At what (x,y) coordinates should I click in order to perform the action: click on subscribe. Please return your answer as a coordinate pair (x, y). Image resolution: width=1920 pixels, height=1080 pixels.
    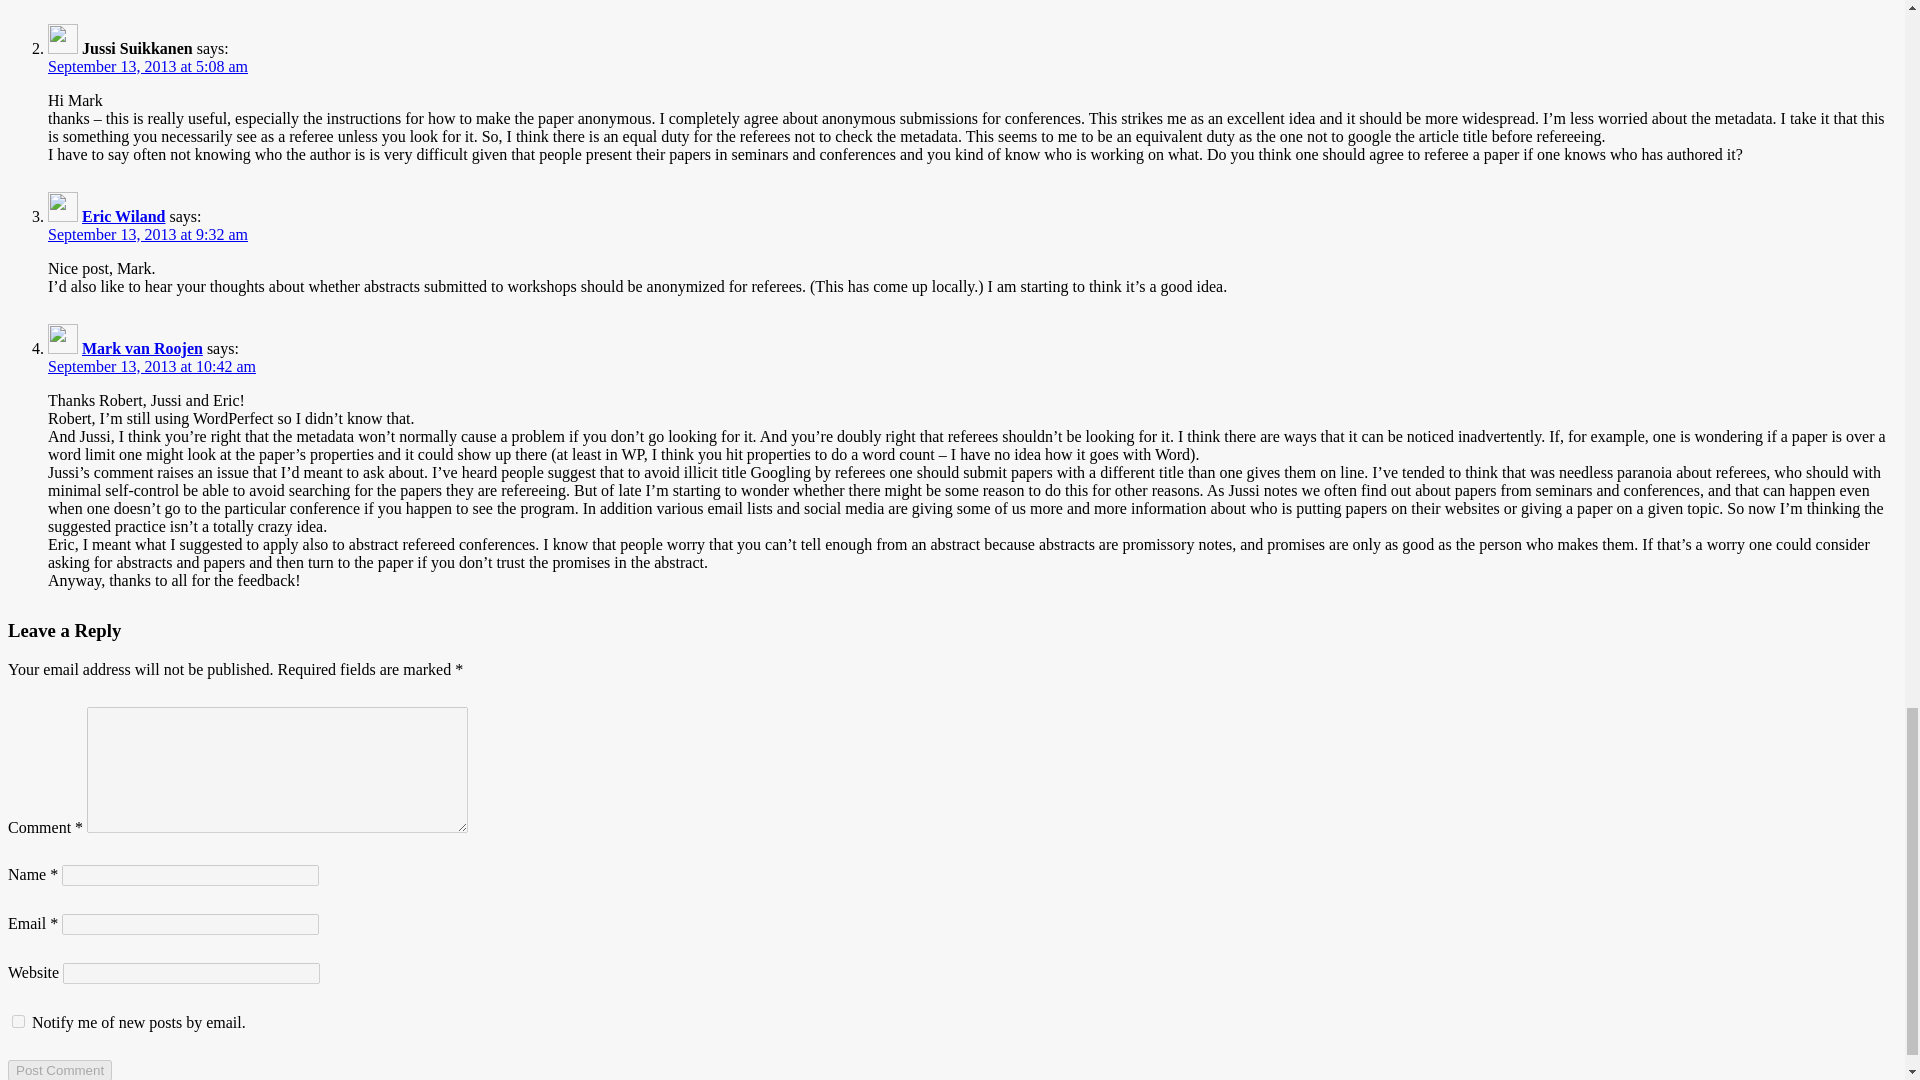
    Looking at the image, I should click on (18, 1022).